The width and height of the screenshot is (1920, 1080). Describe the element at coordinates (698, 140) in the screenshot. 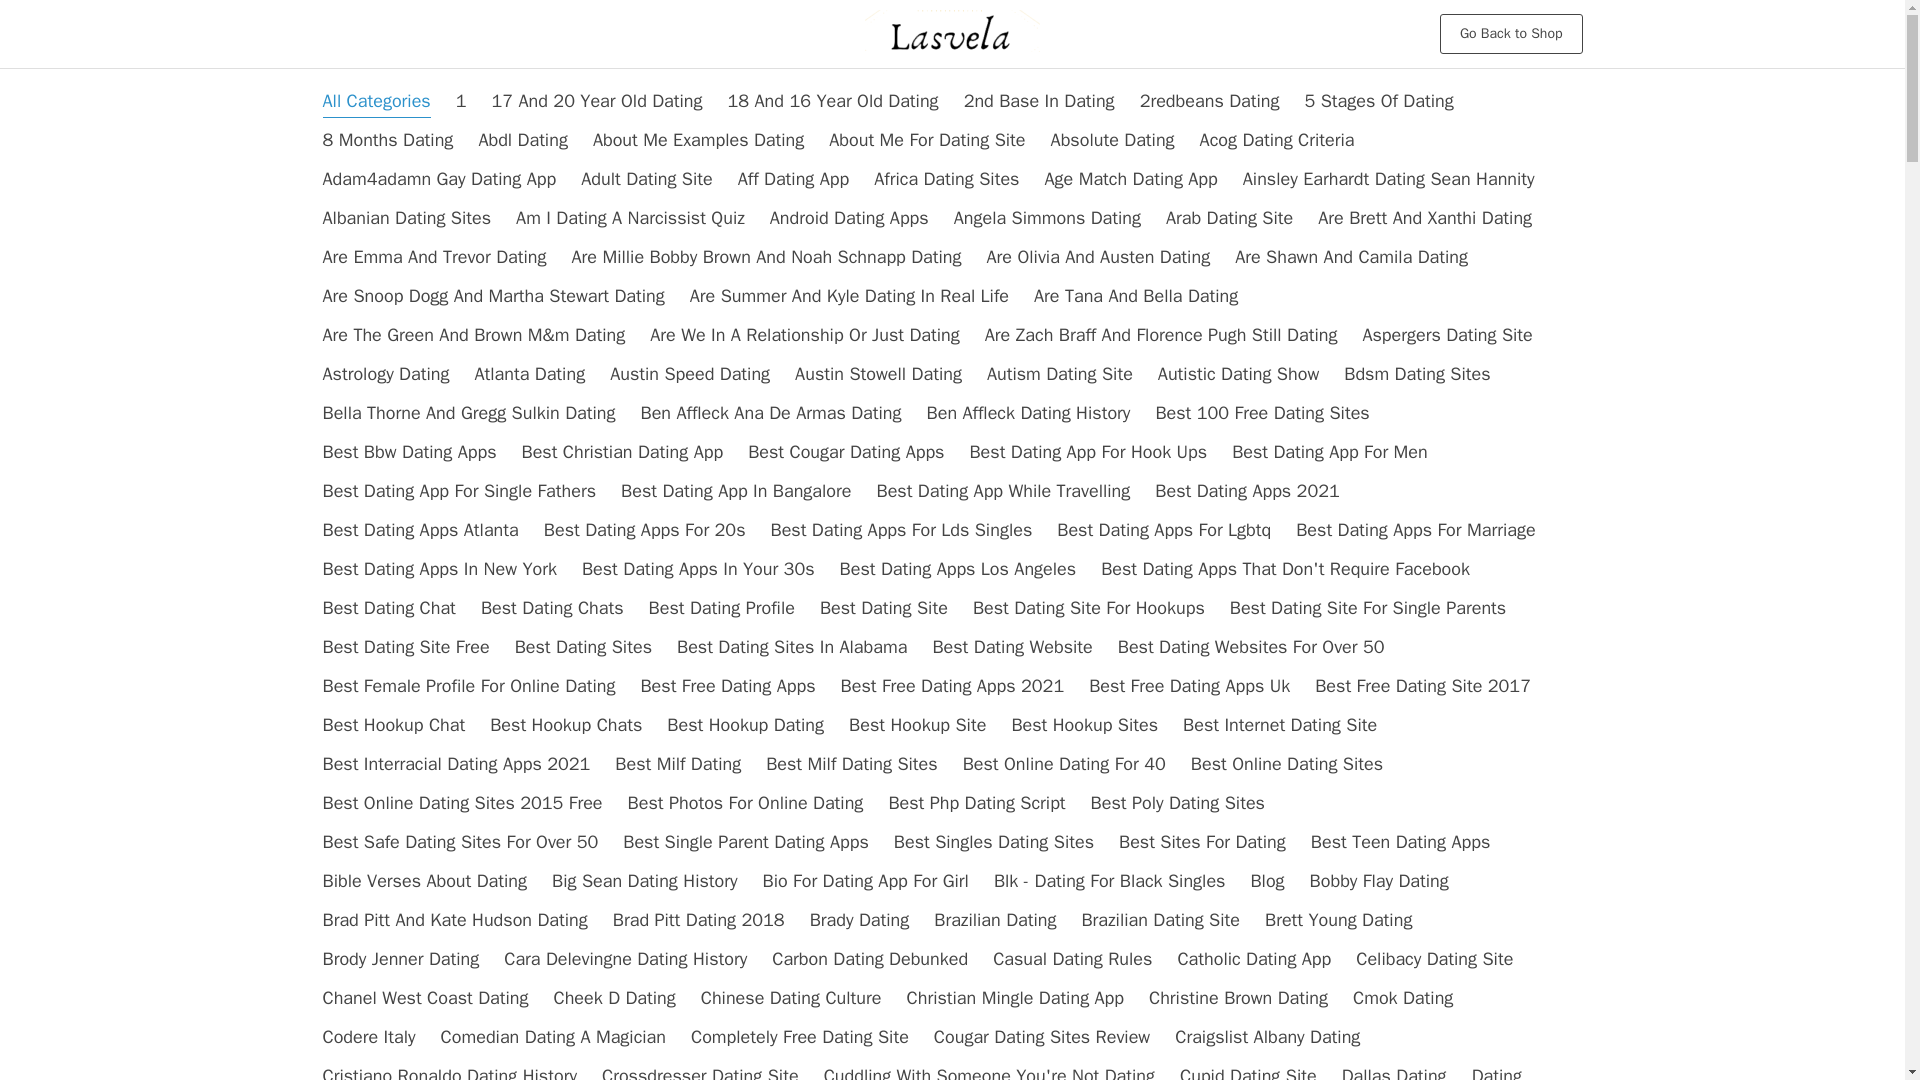

I see `About Me Examples Dating` at that location.